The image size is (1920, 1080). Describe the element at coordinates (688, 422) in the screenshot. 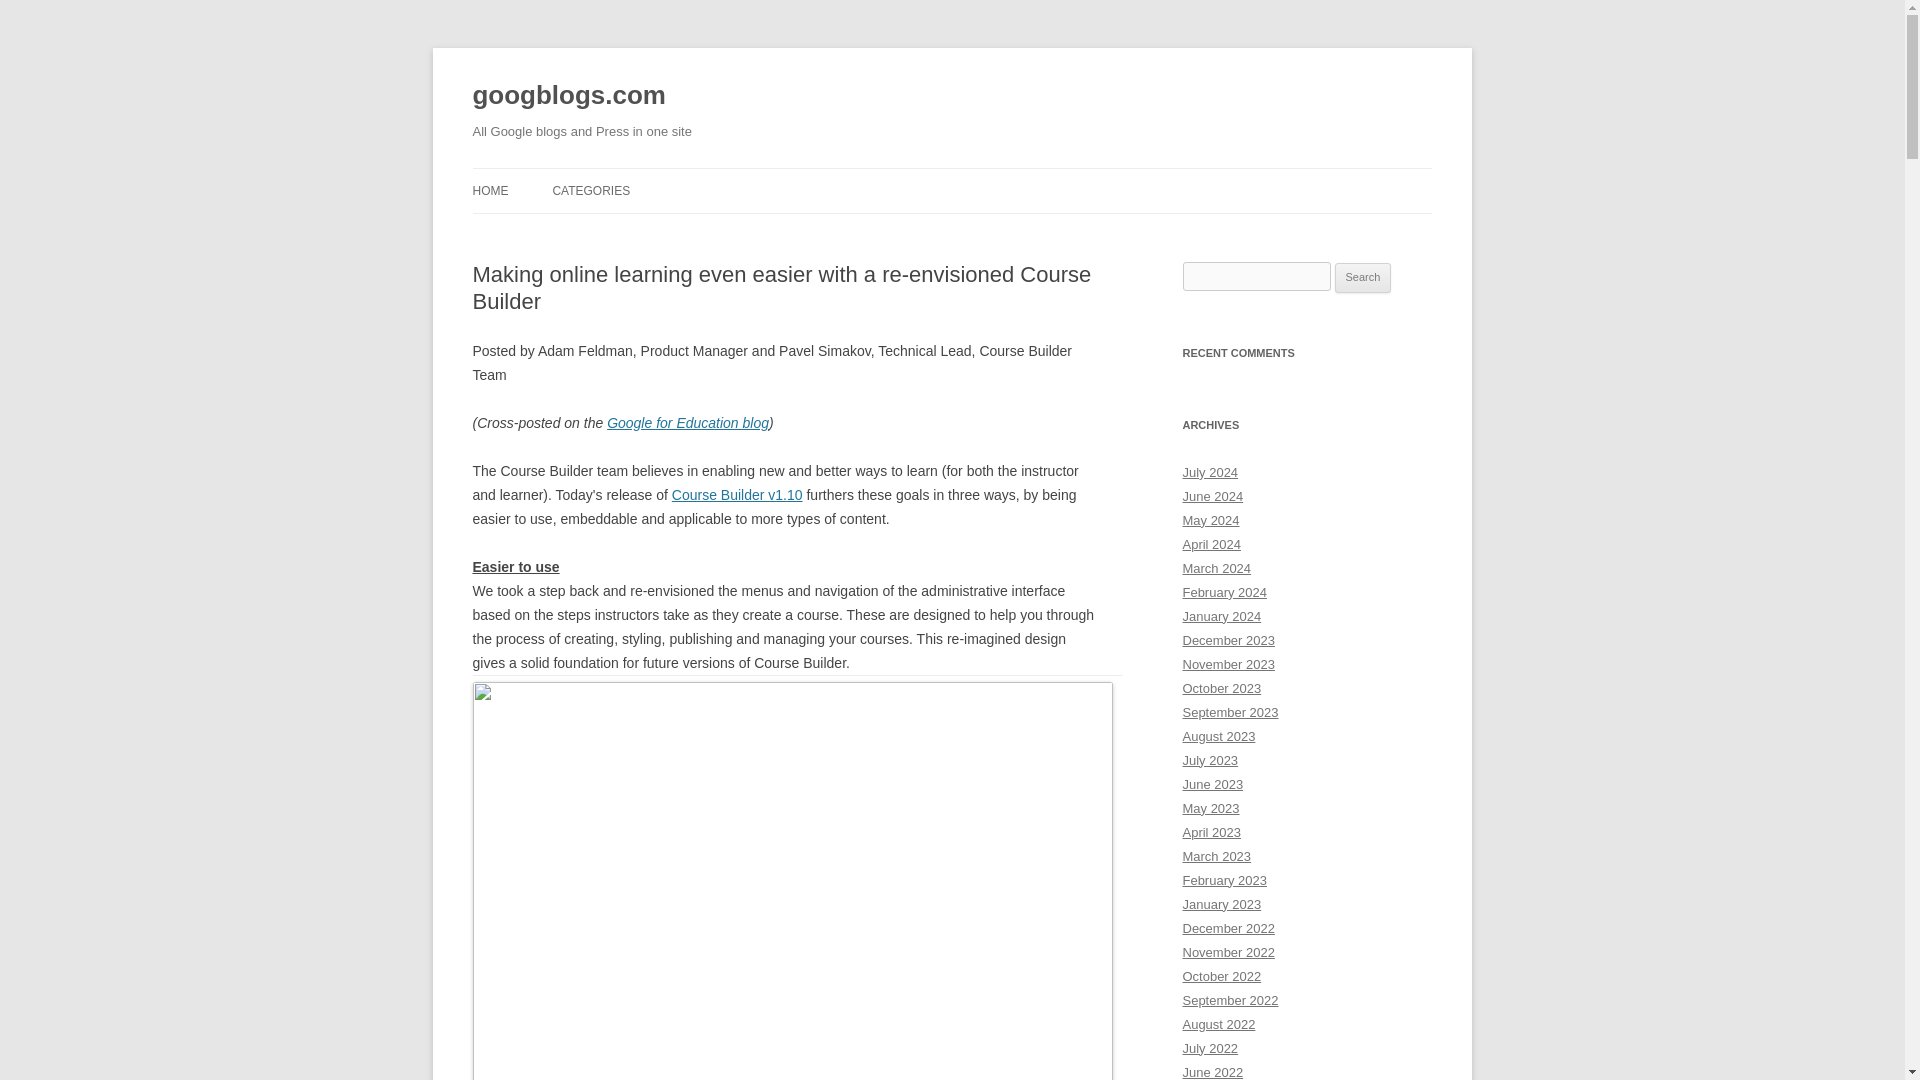

I see `Google for Education blog` at that location.